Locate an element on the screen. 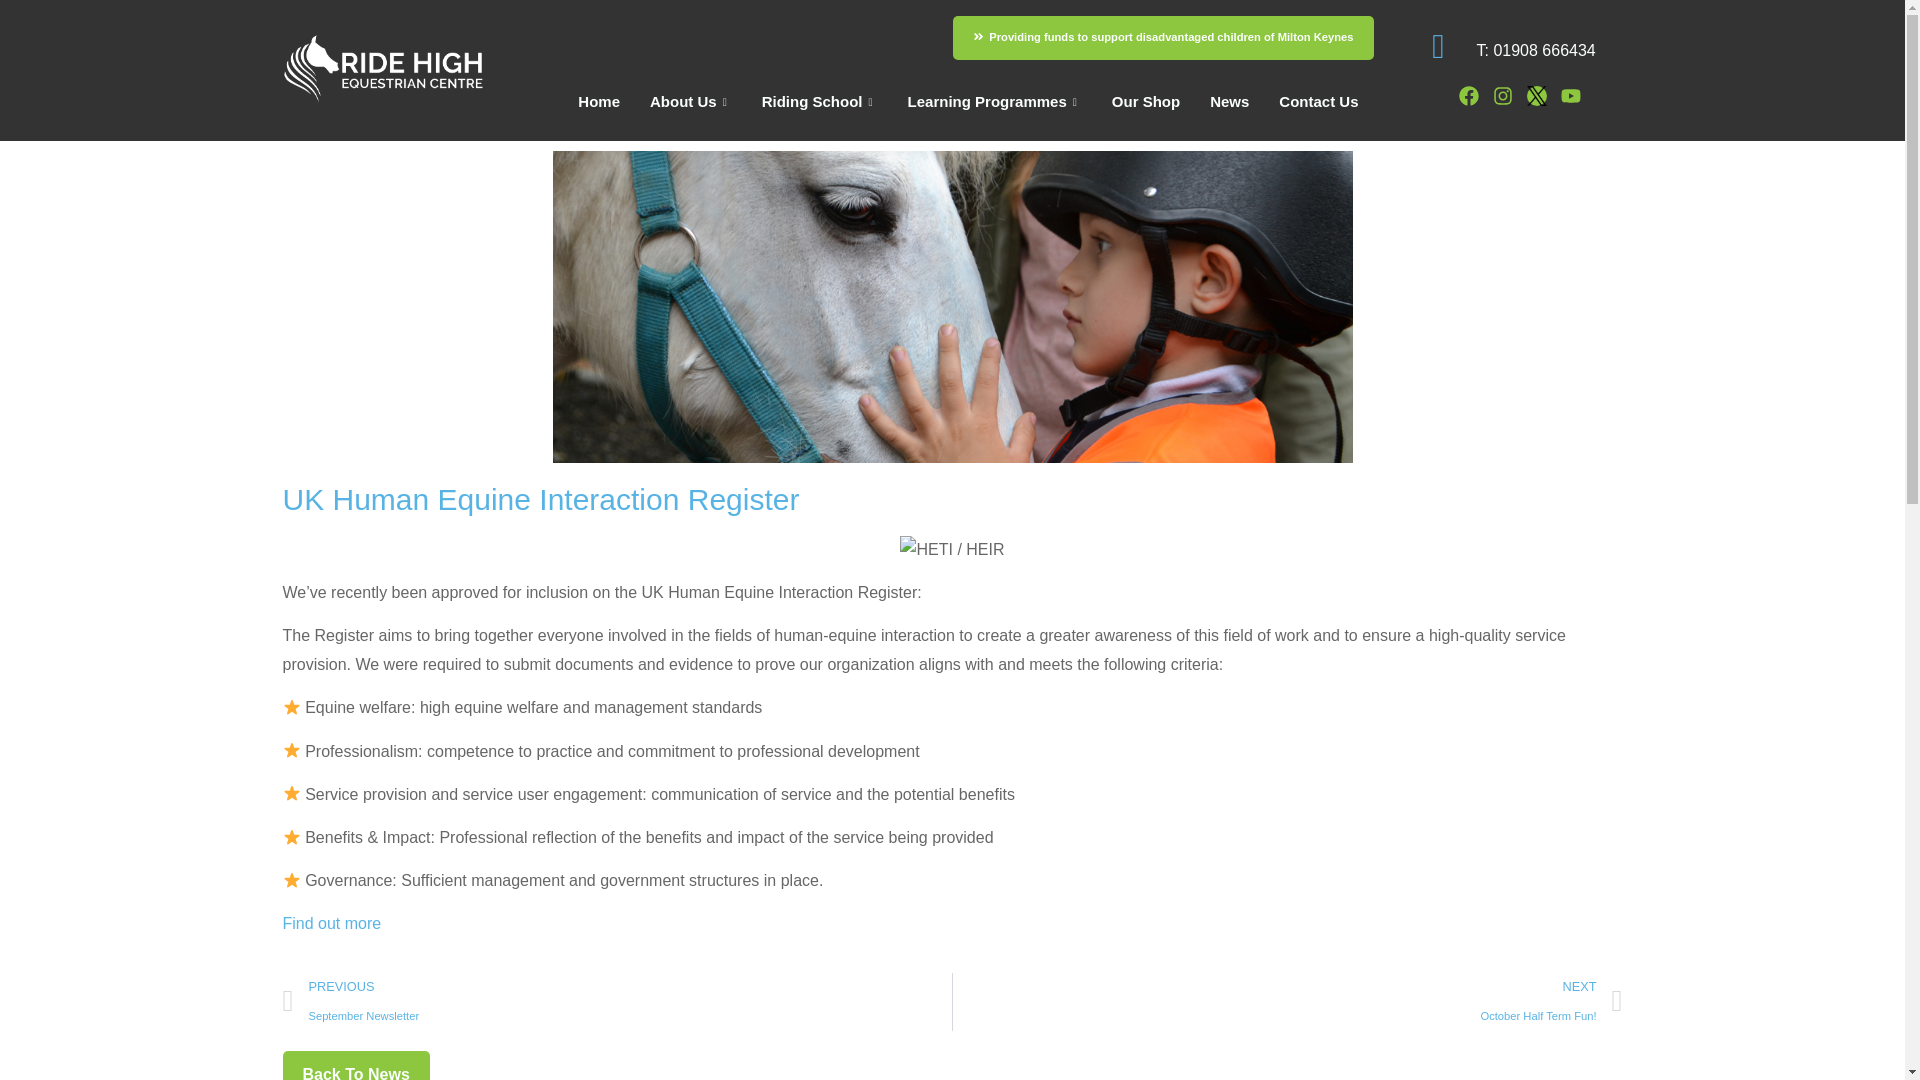 This screenshot has width=1920, height=1080. Home is located at coordinates (598, 102).